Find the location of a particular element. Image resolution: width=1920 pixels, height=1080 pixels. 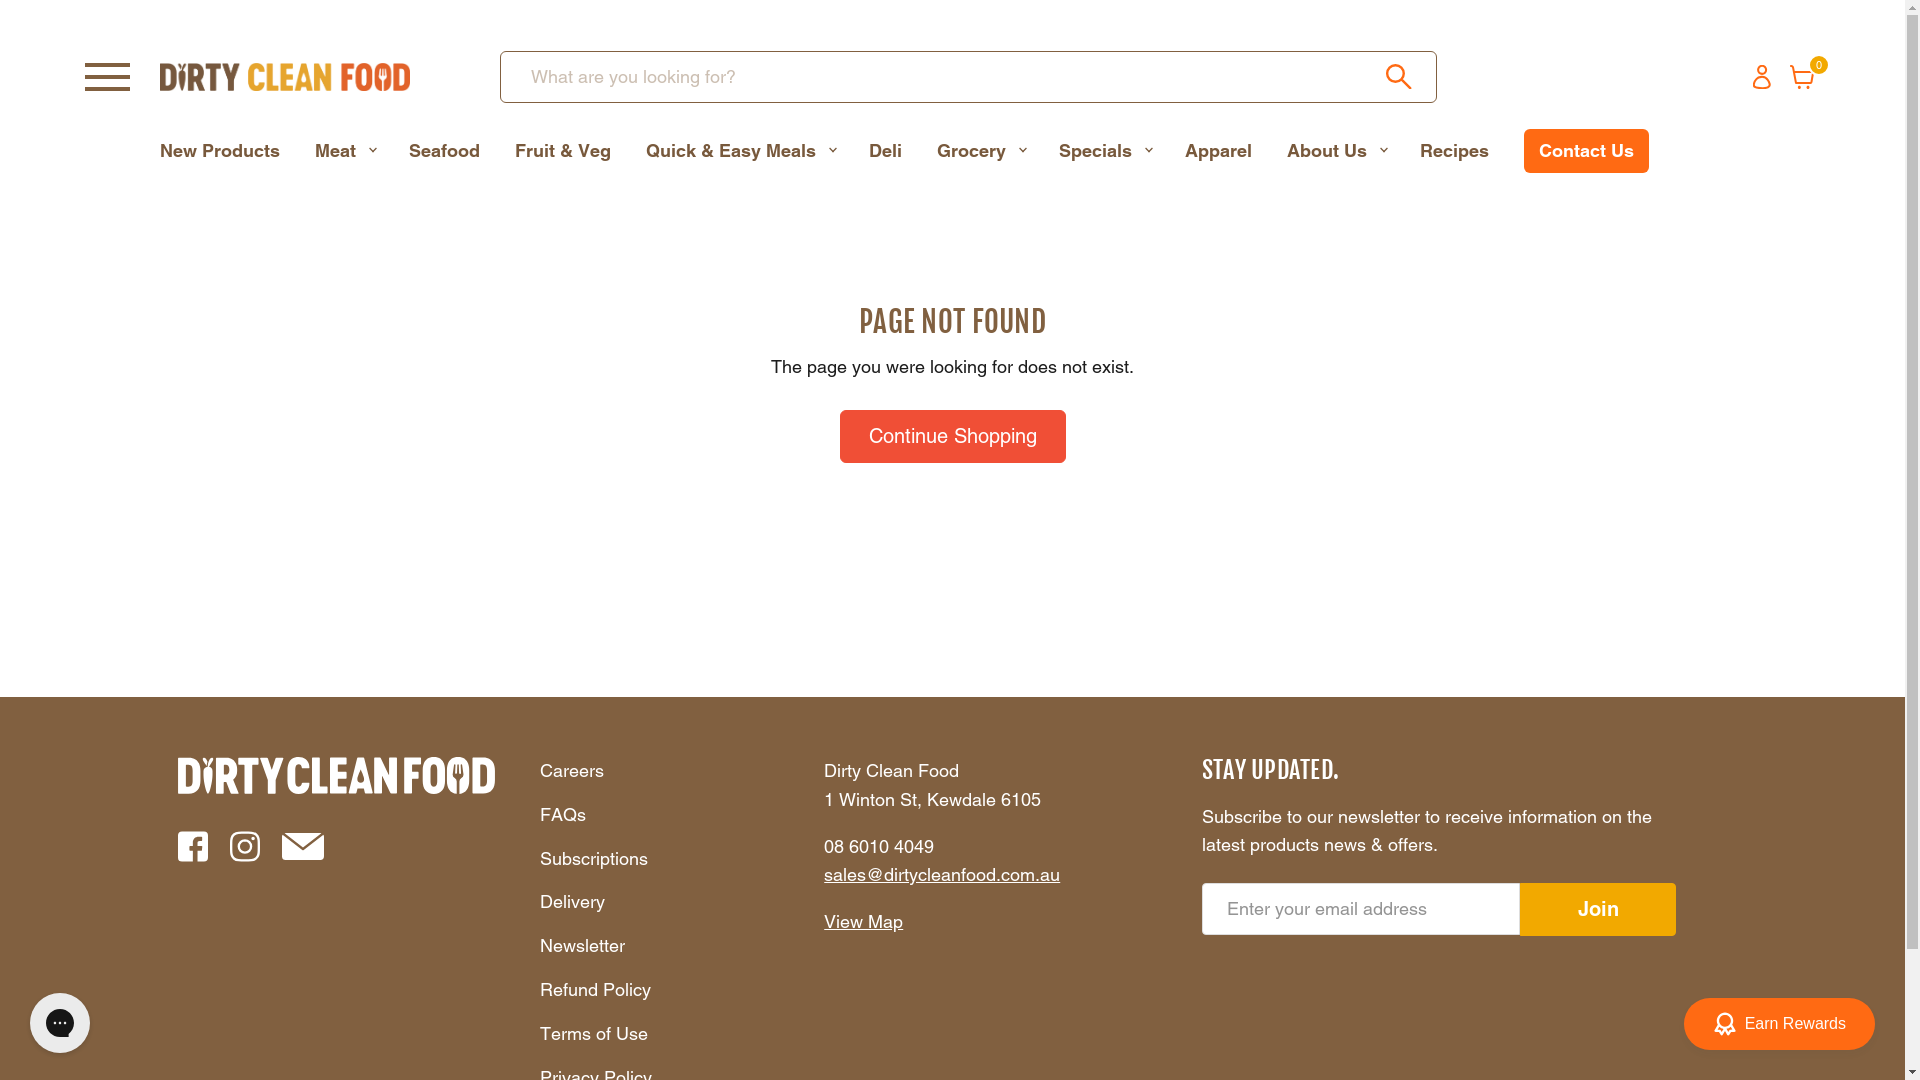

Delivery is located at coordinates (572, 902).